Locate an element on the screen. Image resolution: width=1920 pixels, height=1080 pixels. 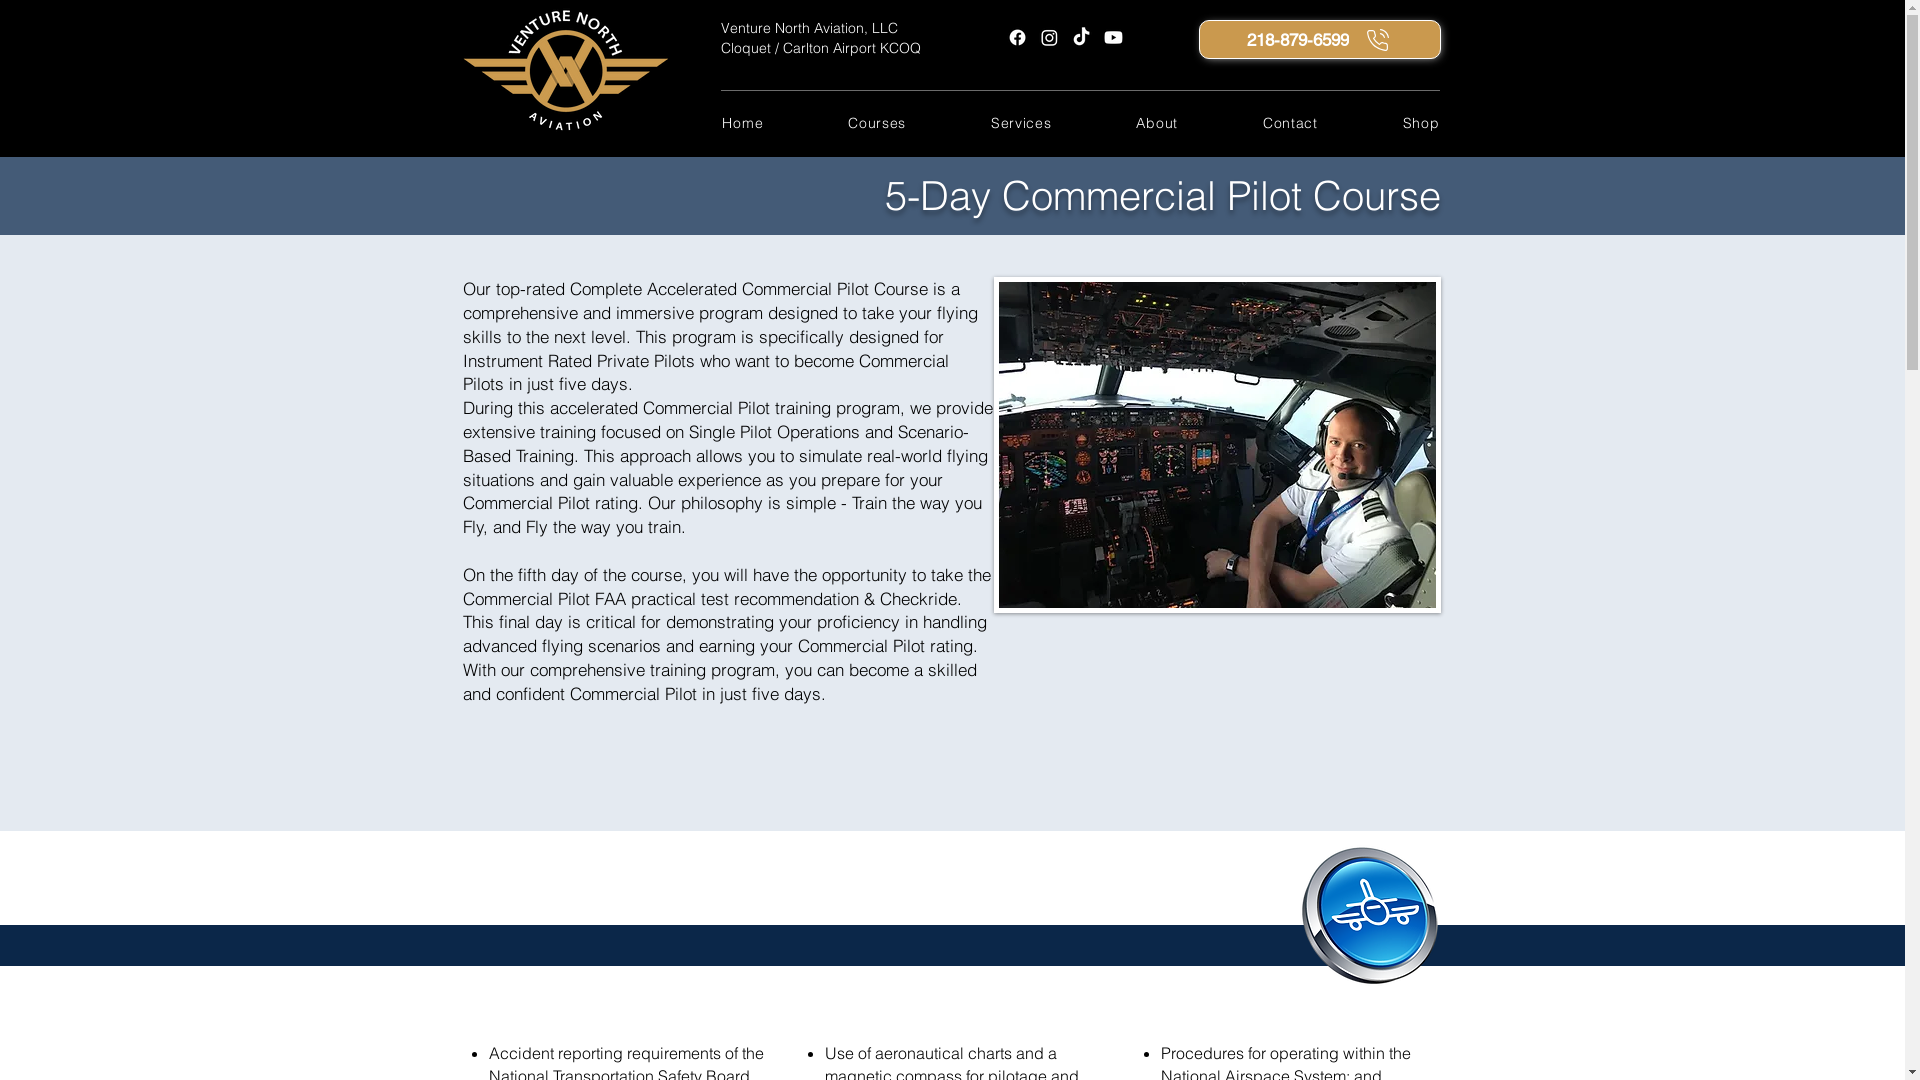
About is located at coordinates (1154, 123).